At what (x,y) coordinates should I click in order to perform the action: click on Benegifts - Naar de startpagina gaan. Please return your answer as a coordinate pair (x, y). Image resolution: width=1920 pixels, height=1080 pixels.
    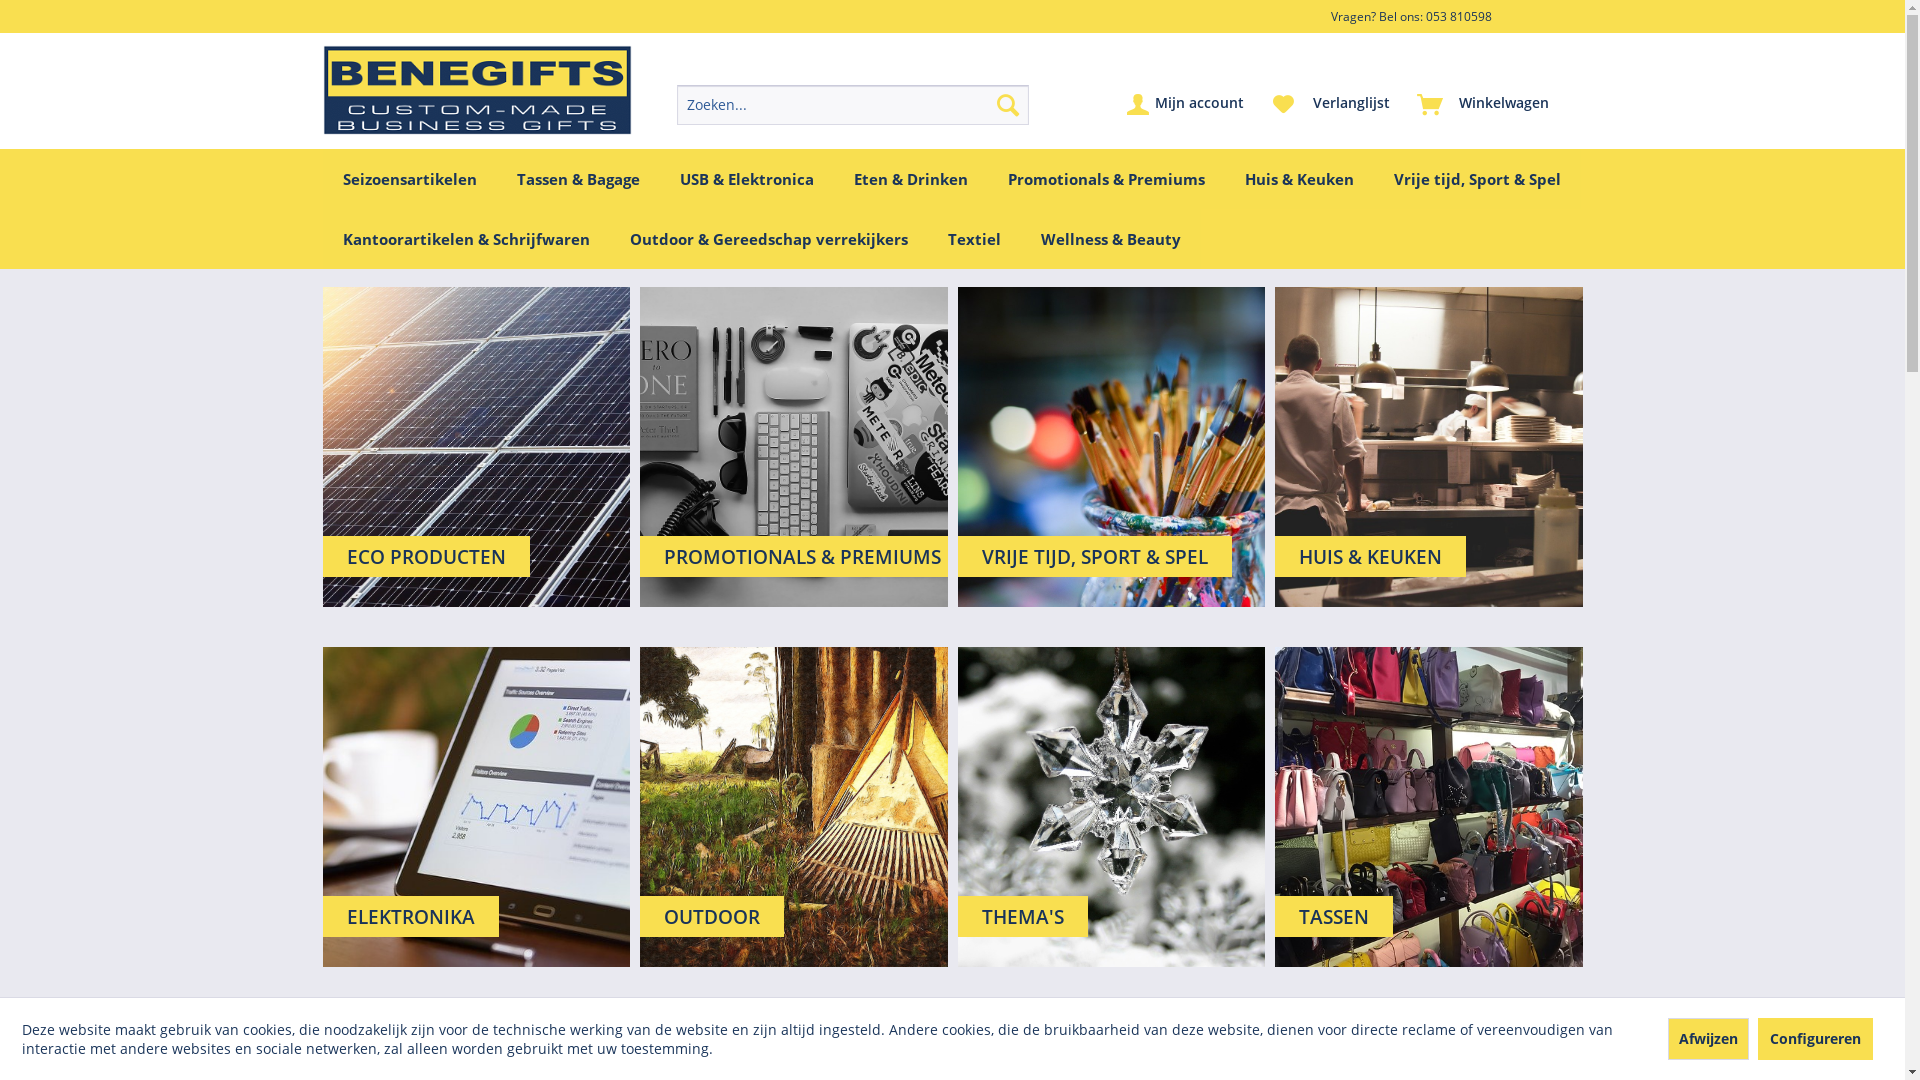
    Looking at the image, I should click on (477, 90).